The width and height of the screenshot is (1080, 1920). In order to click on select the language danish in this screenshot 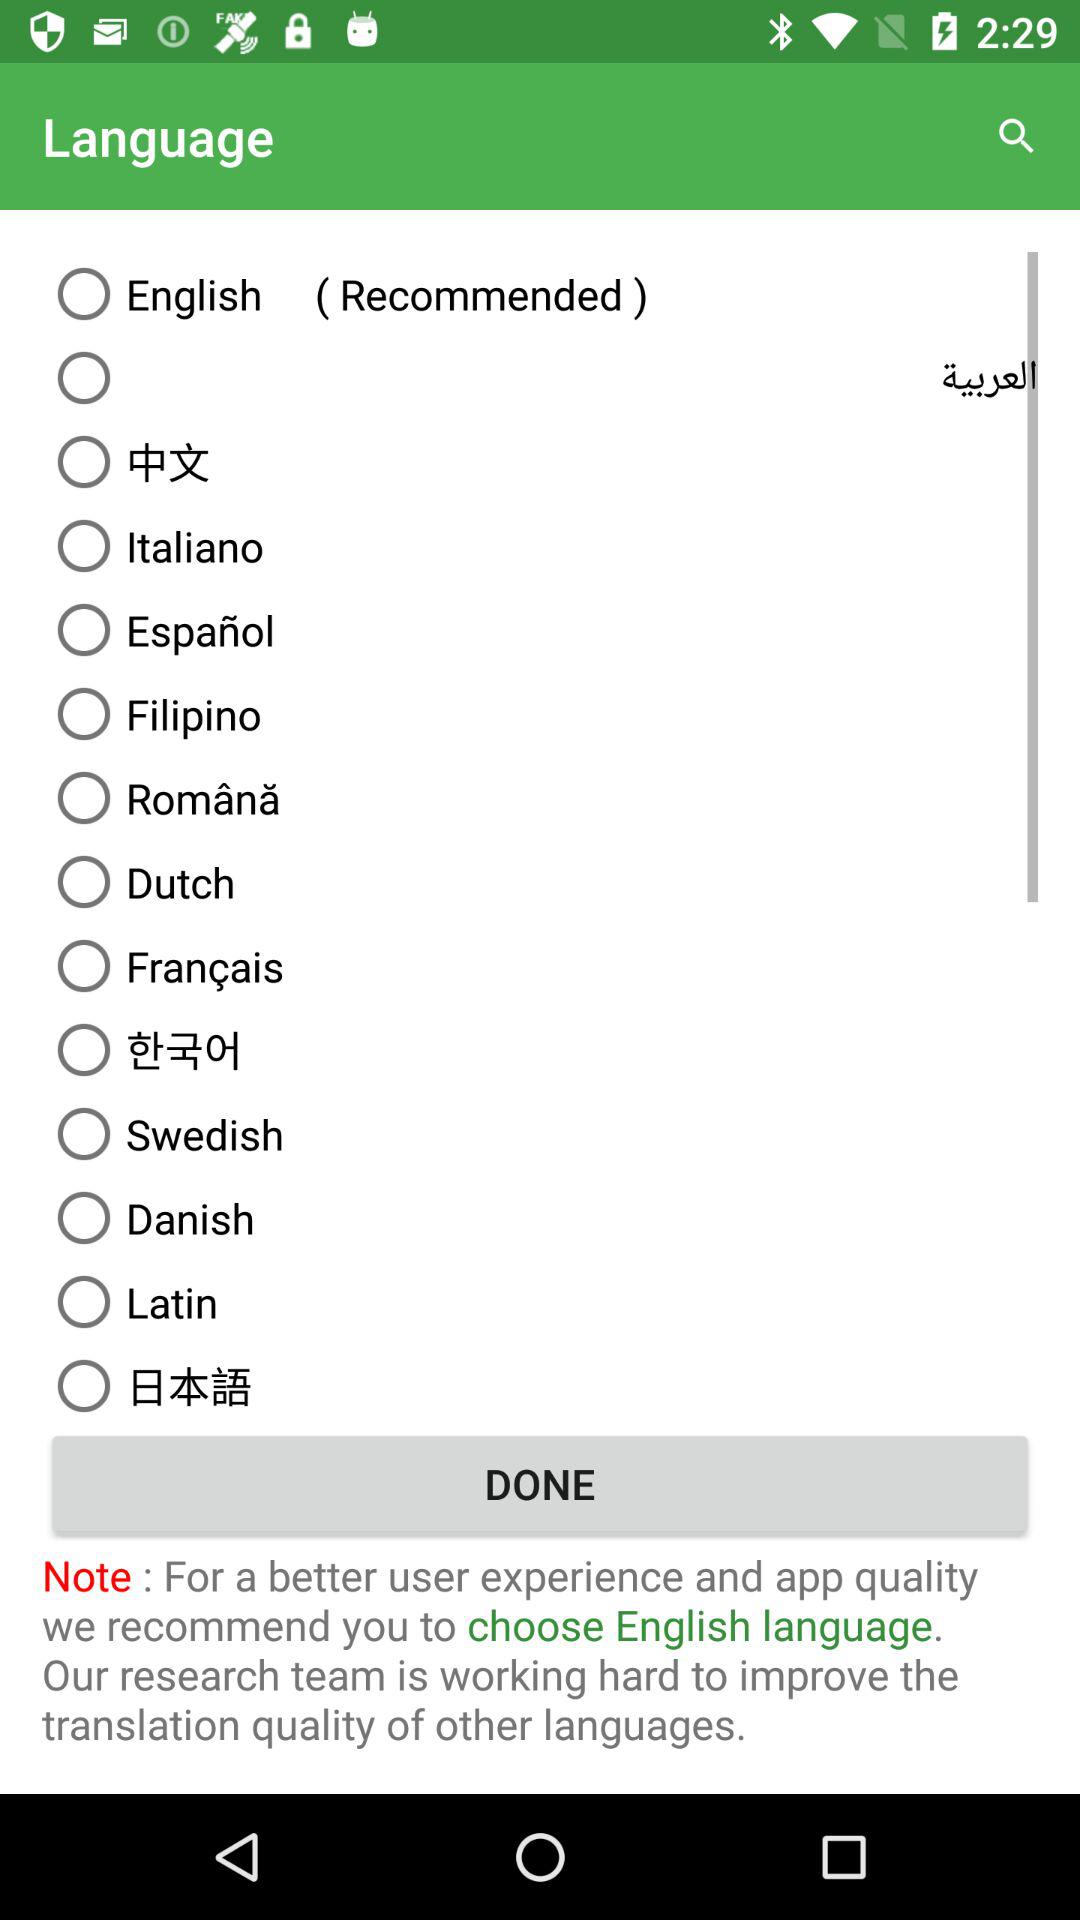, I will do `click(540, 1218)`.